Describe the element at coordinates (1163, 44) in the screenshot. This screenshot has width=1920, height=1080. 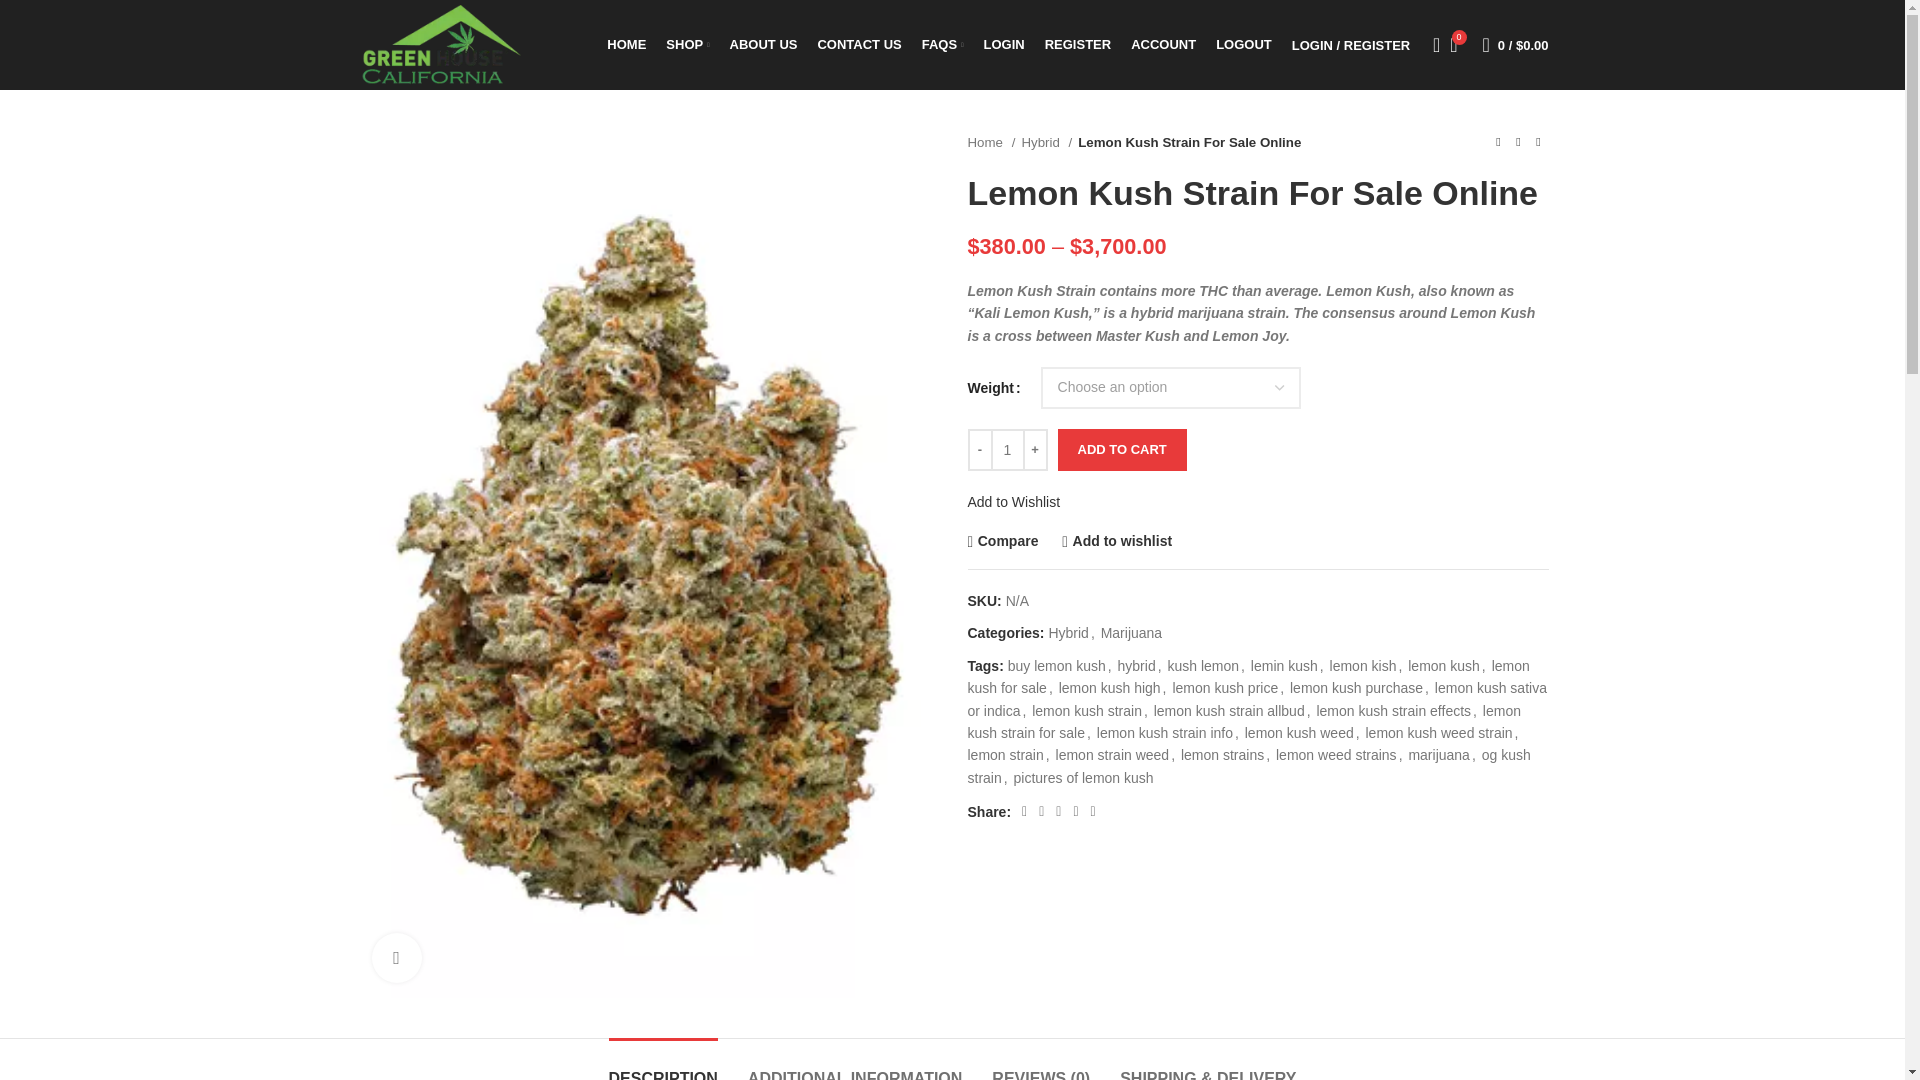
I see `ACCOUNT` at that location.